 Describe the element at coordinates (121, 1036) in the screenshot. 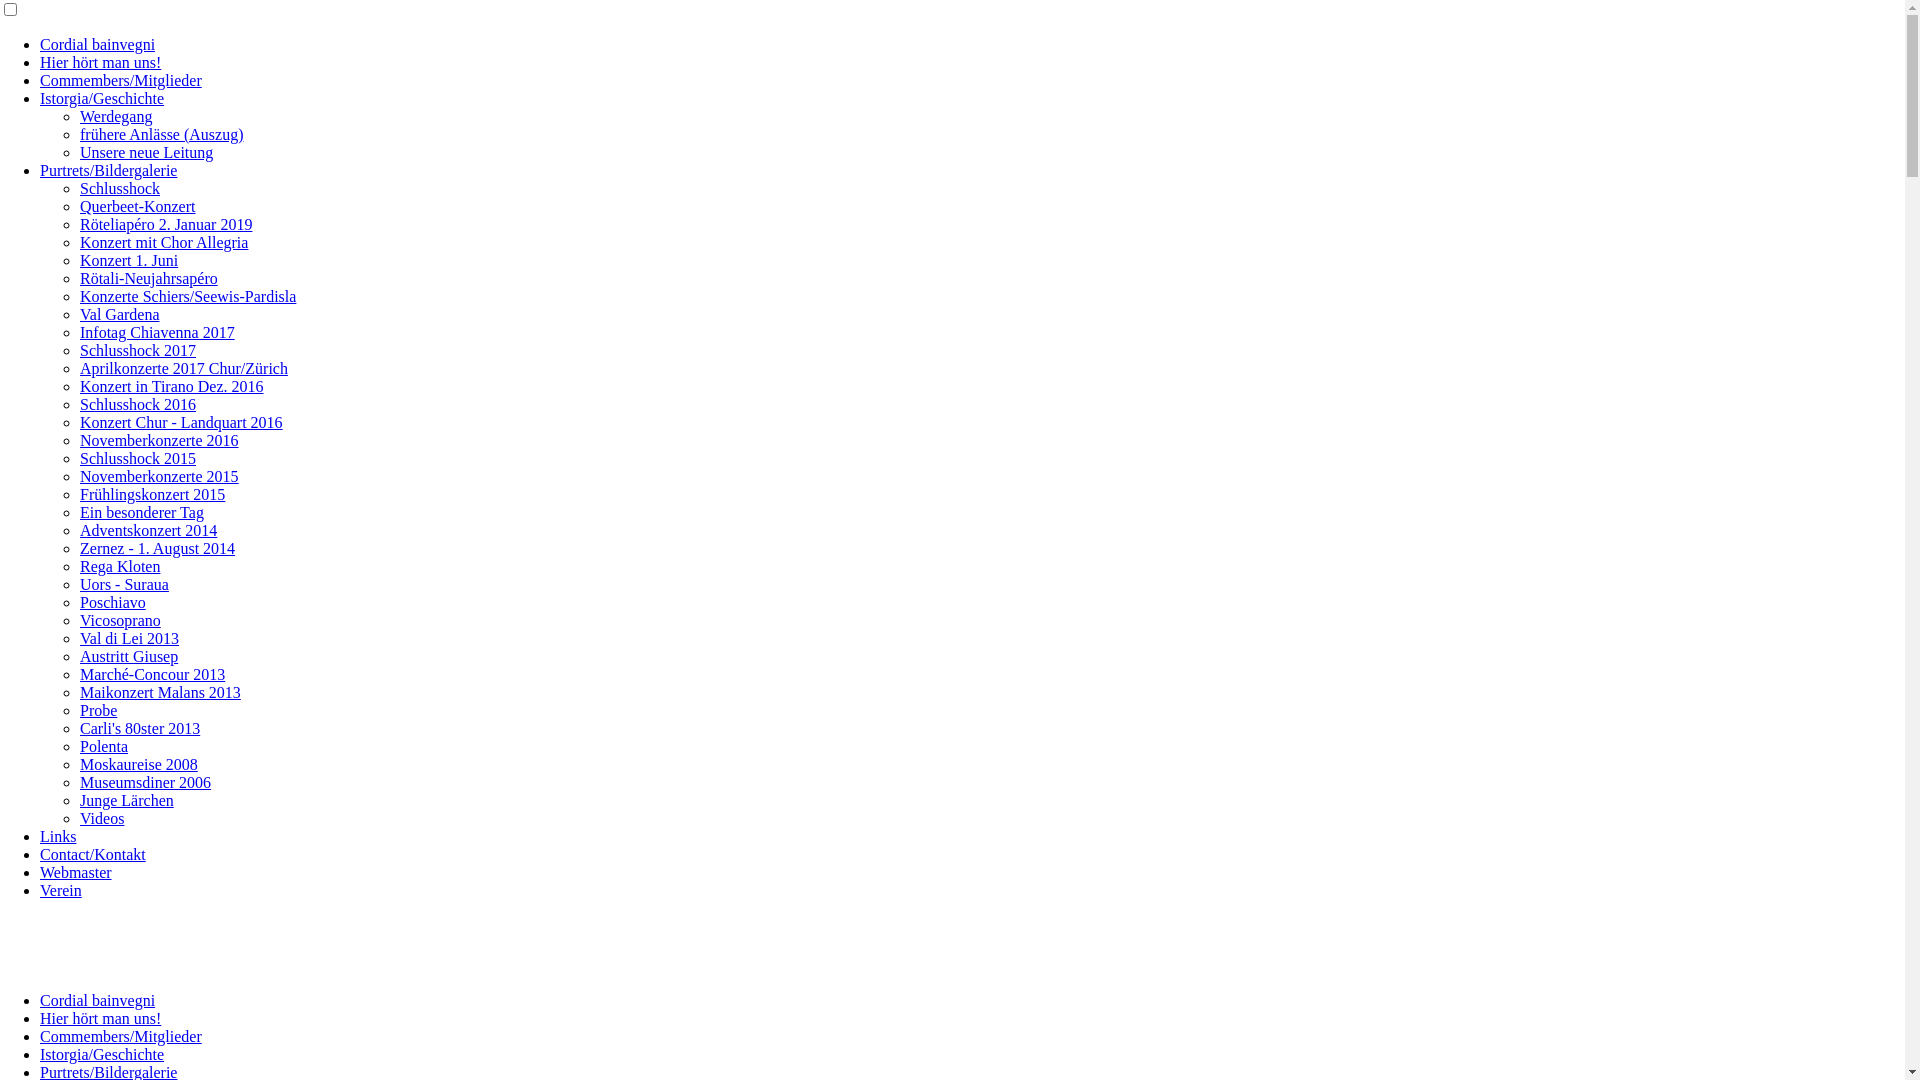

I see `Commembers/Mitglieder` at that location.